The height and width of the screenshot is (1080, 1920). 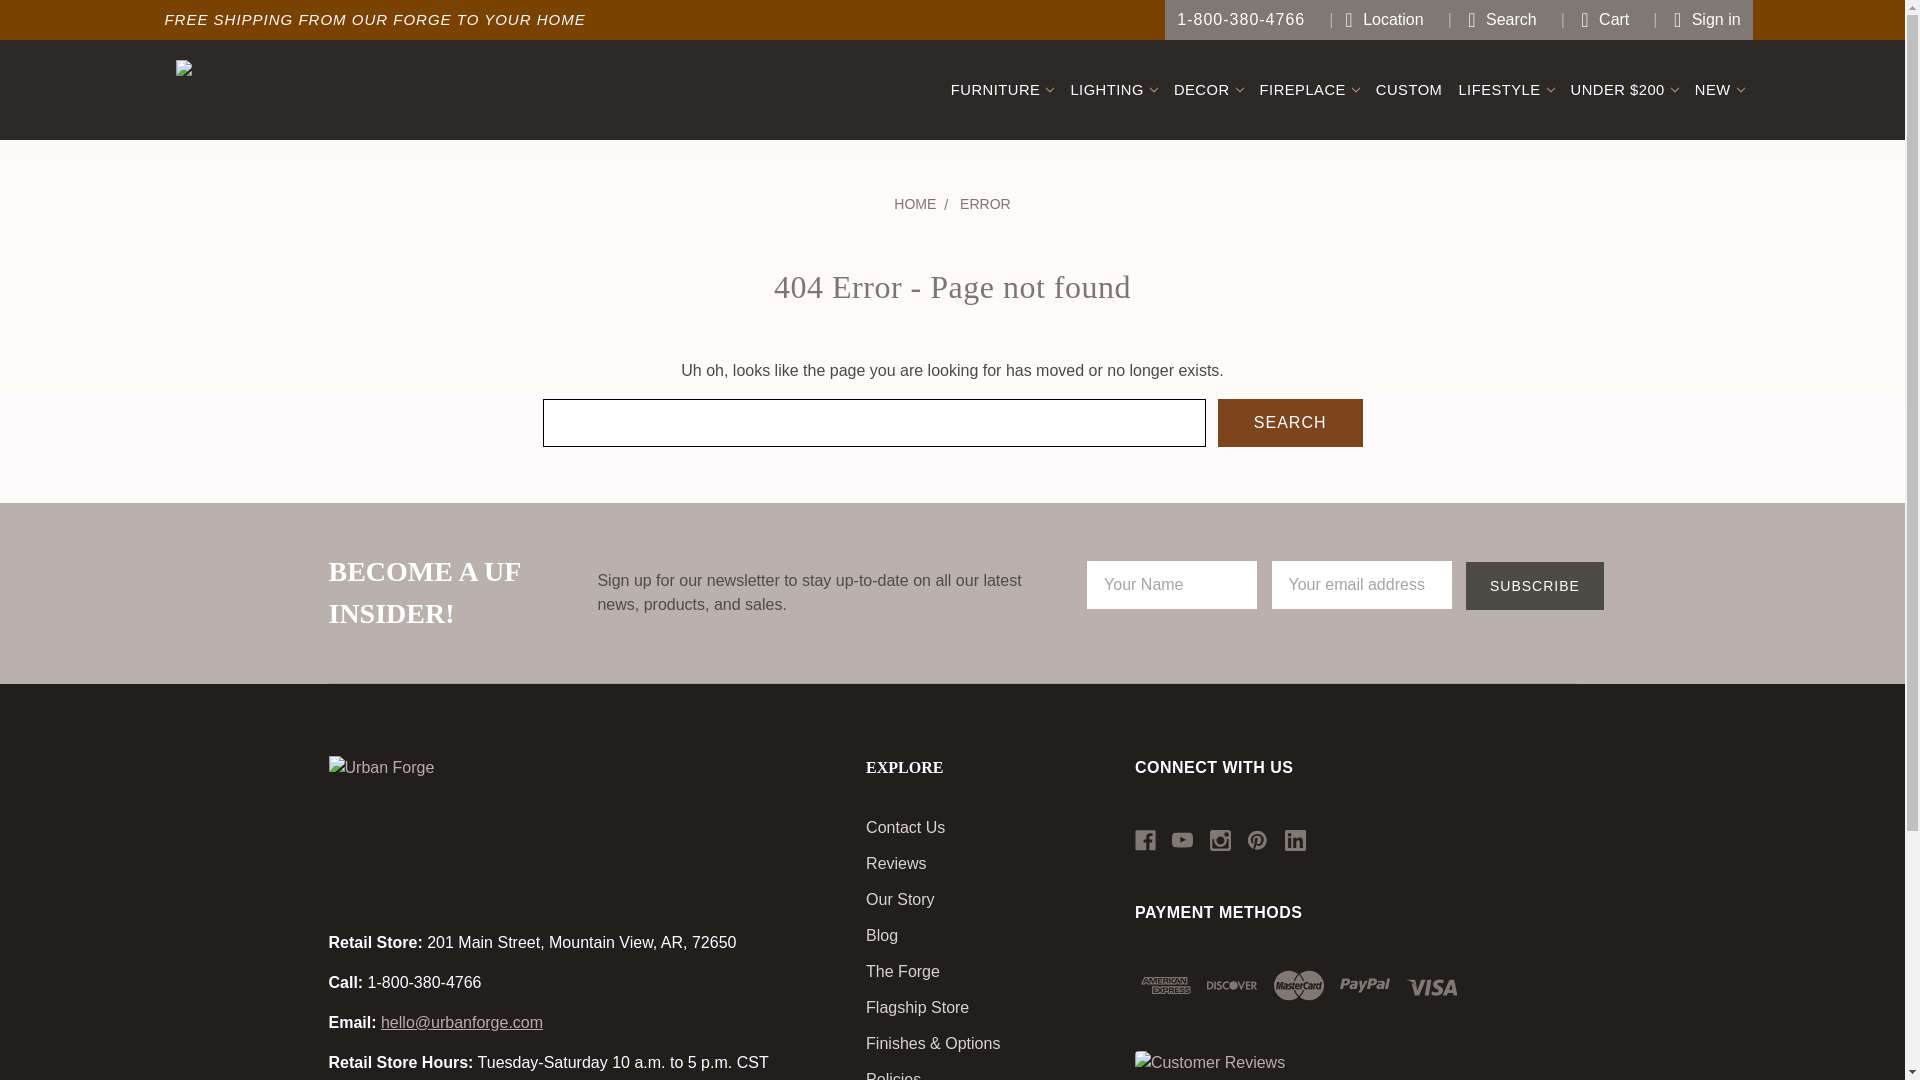 What do you see at coordinates (1696, 20) in the screenshot?
I see `Sign in` at bounding box center [1696, 20].